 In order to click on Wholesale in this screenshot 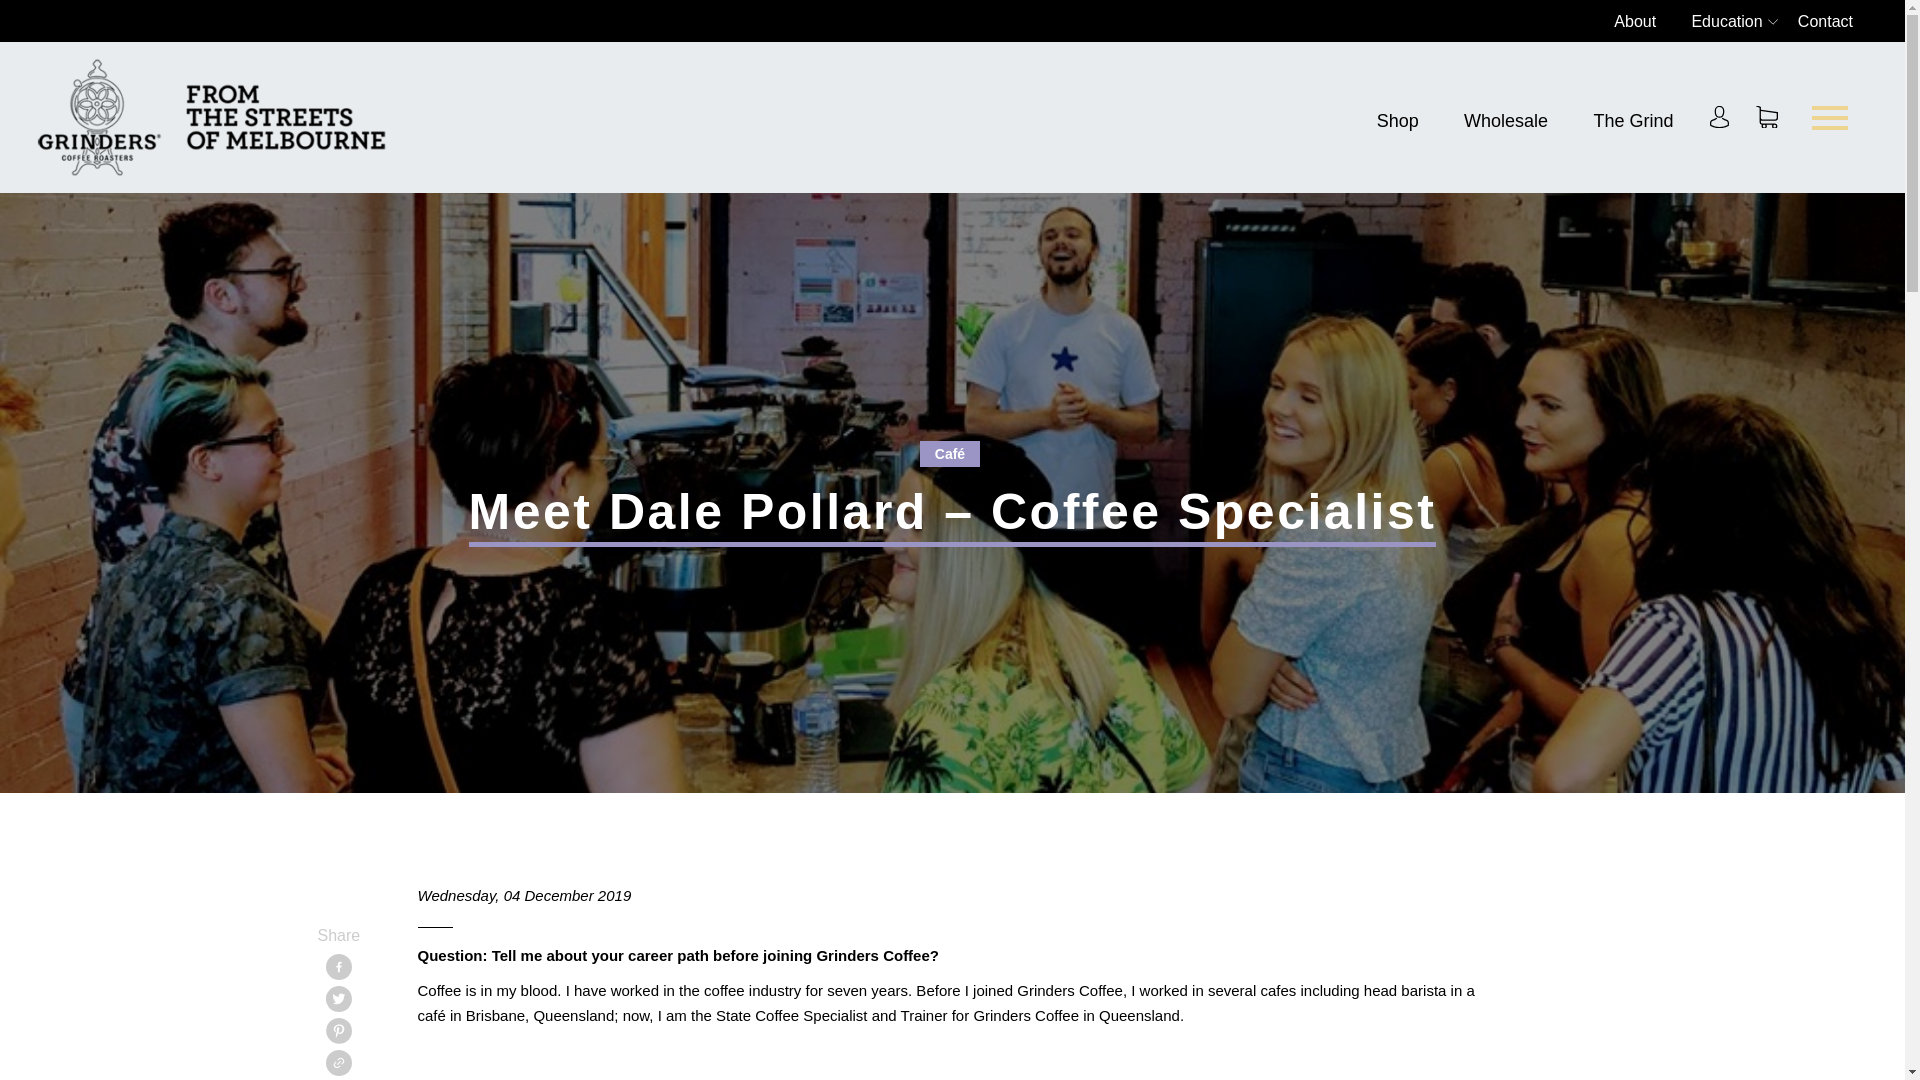, I will do `click(1505, 120)`.